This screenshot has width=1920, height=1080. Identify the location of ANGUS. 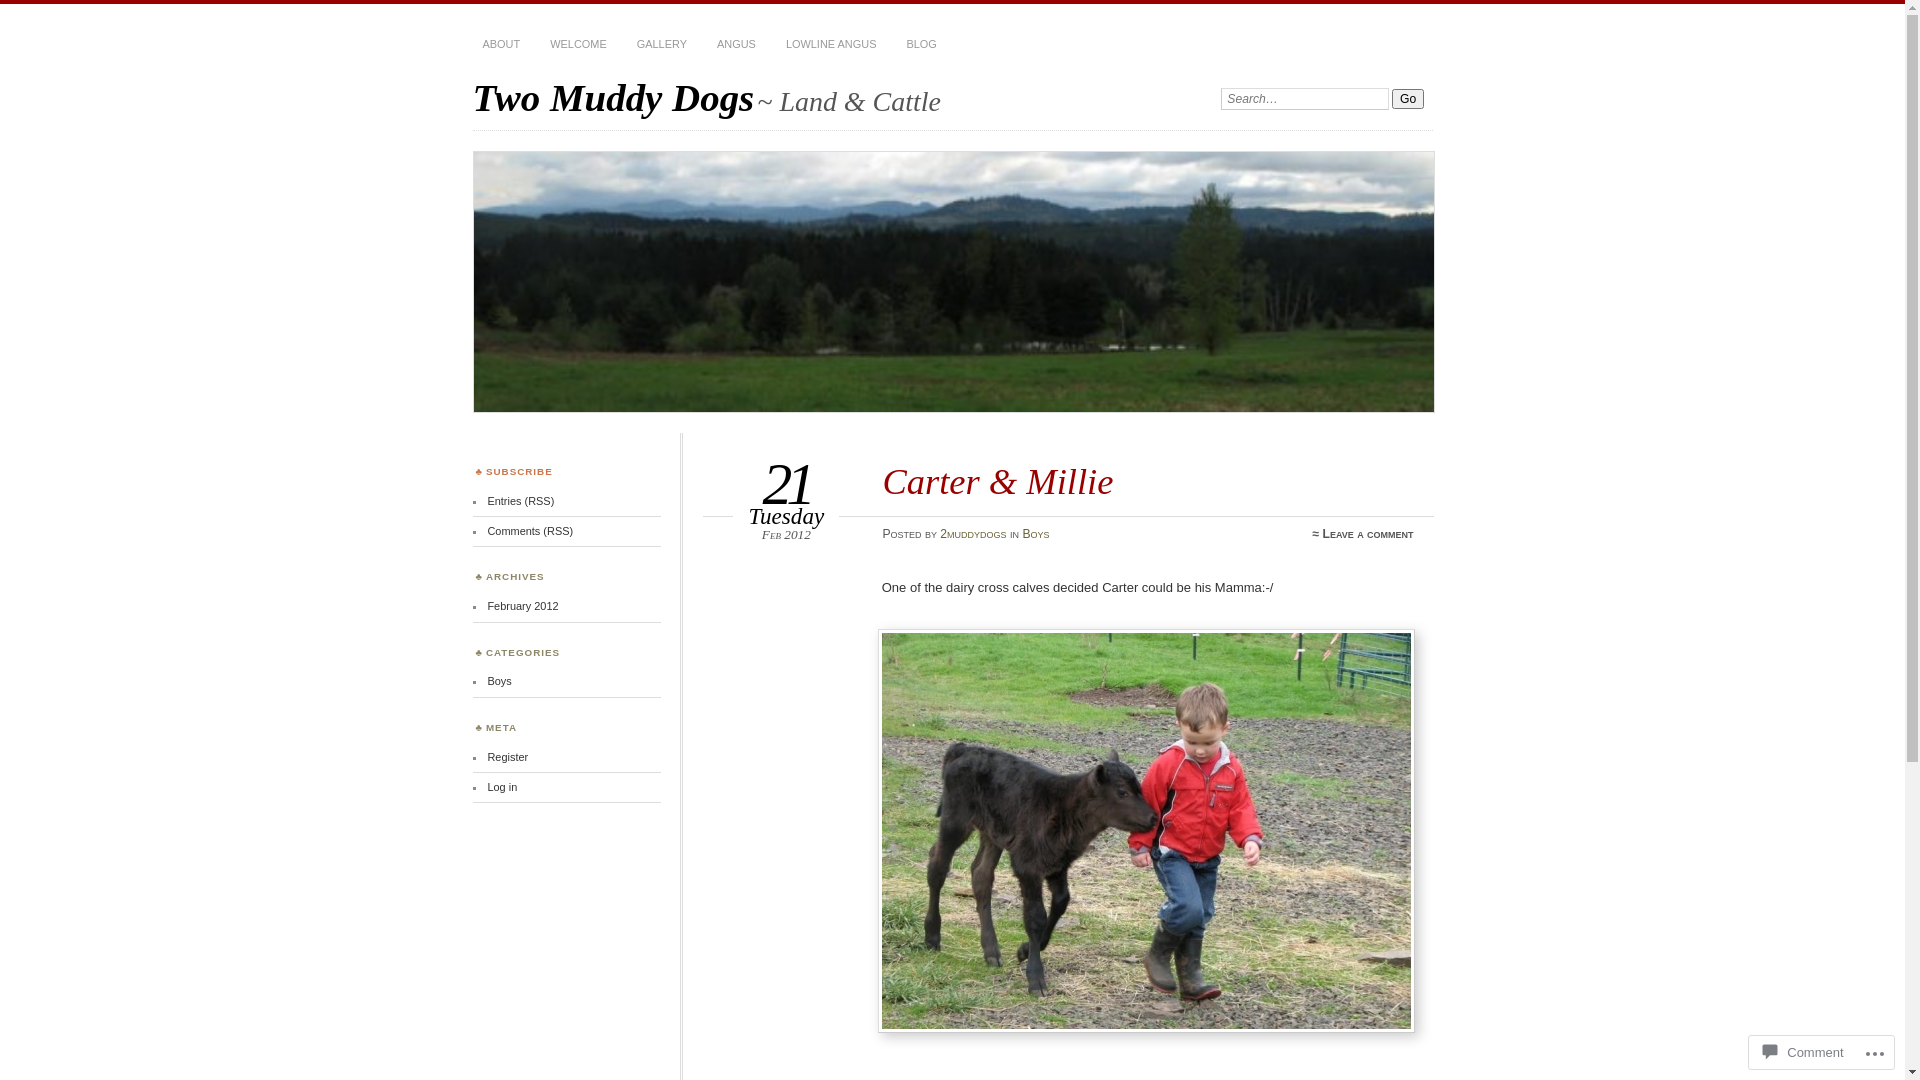
(736, 45).